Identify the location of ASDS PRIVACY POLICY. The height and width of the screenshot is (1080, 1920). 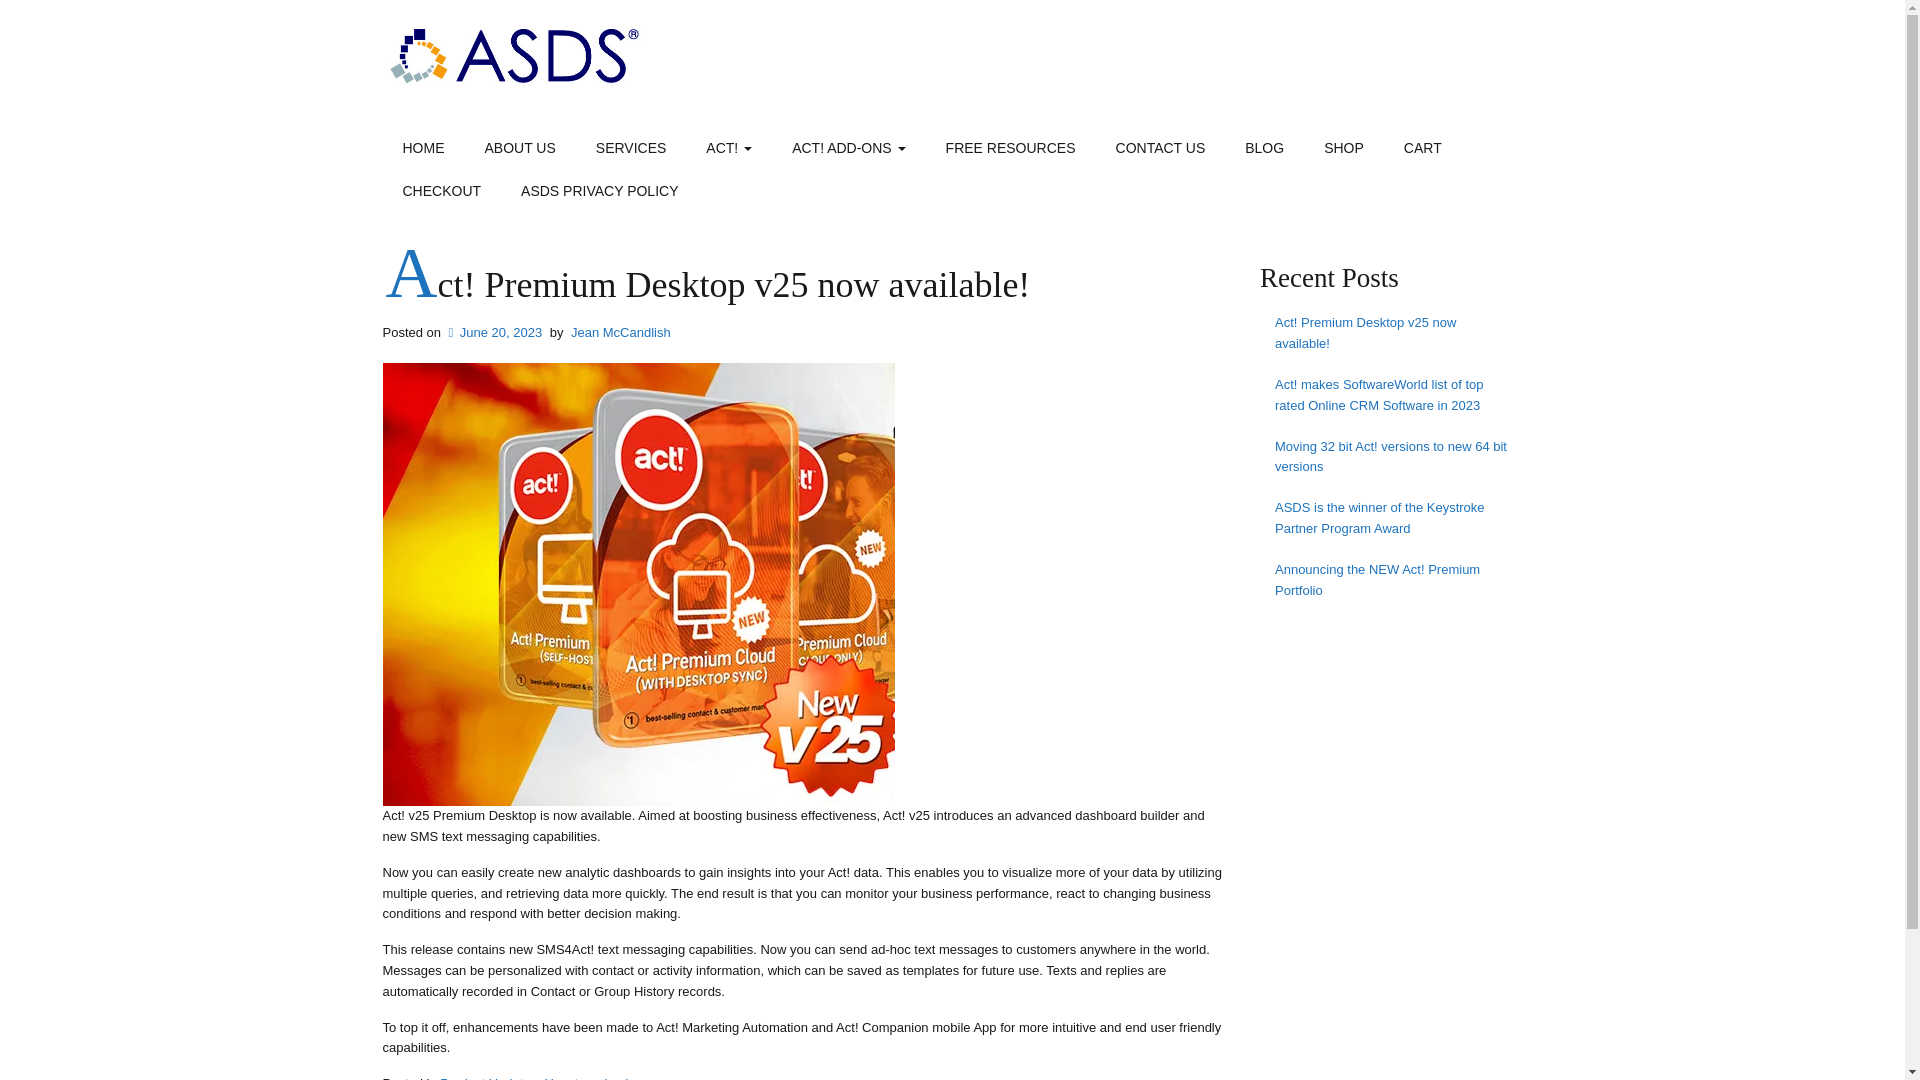
(600, 192).